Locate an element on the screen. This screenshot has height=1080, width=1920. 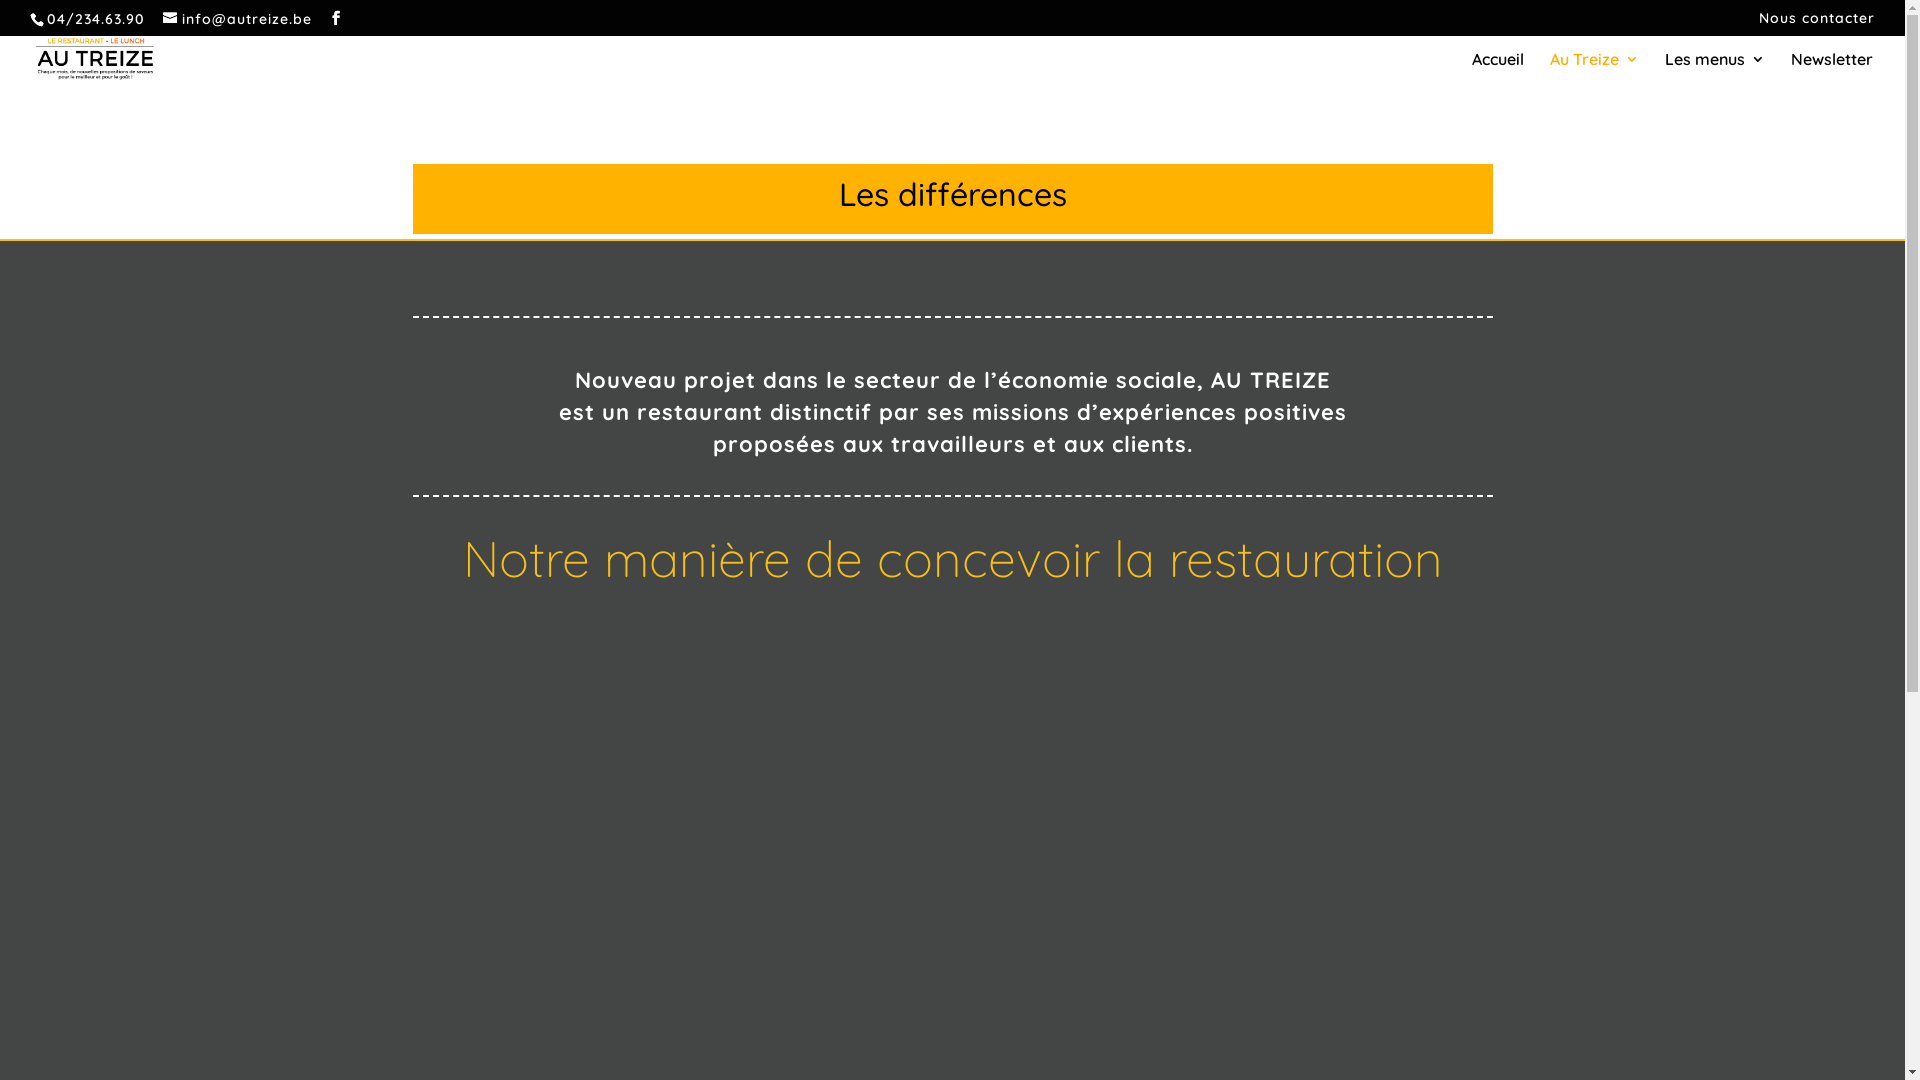
info@autreize.be is located at coordinates (238, 19).